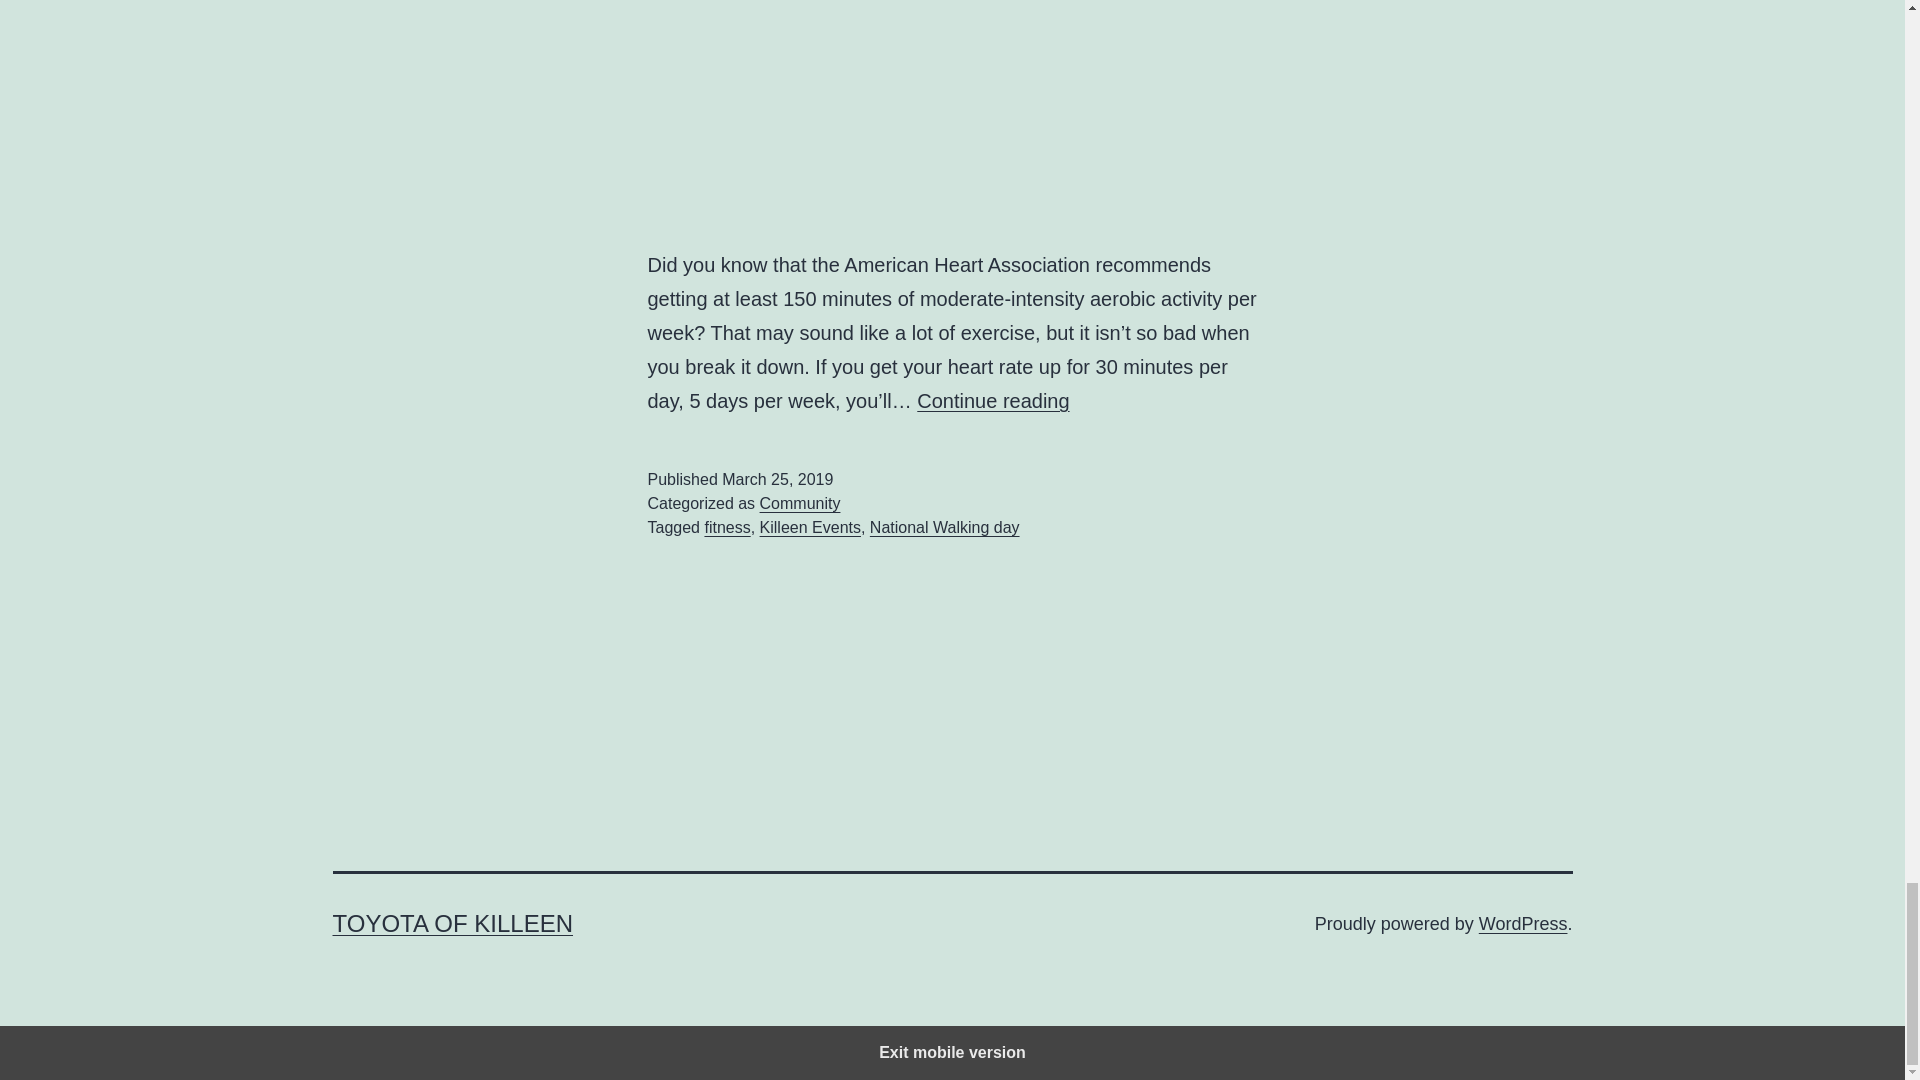 The image size is (1920, 1080). Describe the element at coordinates (810, 527) in the screenshot. I see `Killeen Events` at that location.